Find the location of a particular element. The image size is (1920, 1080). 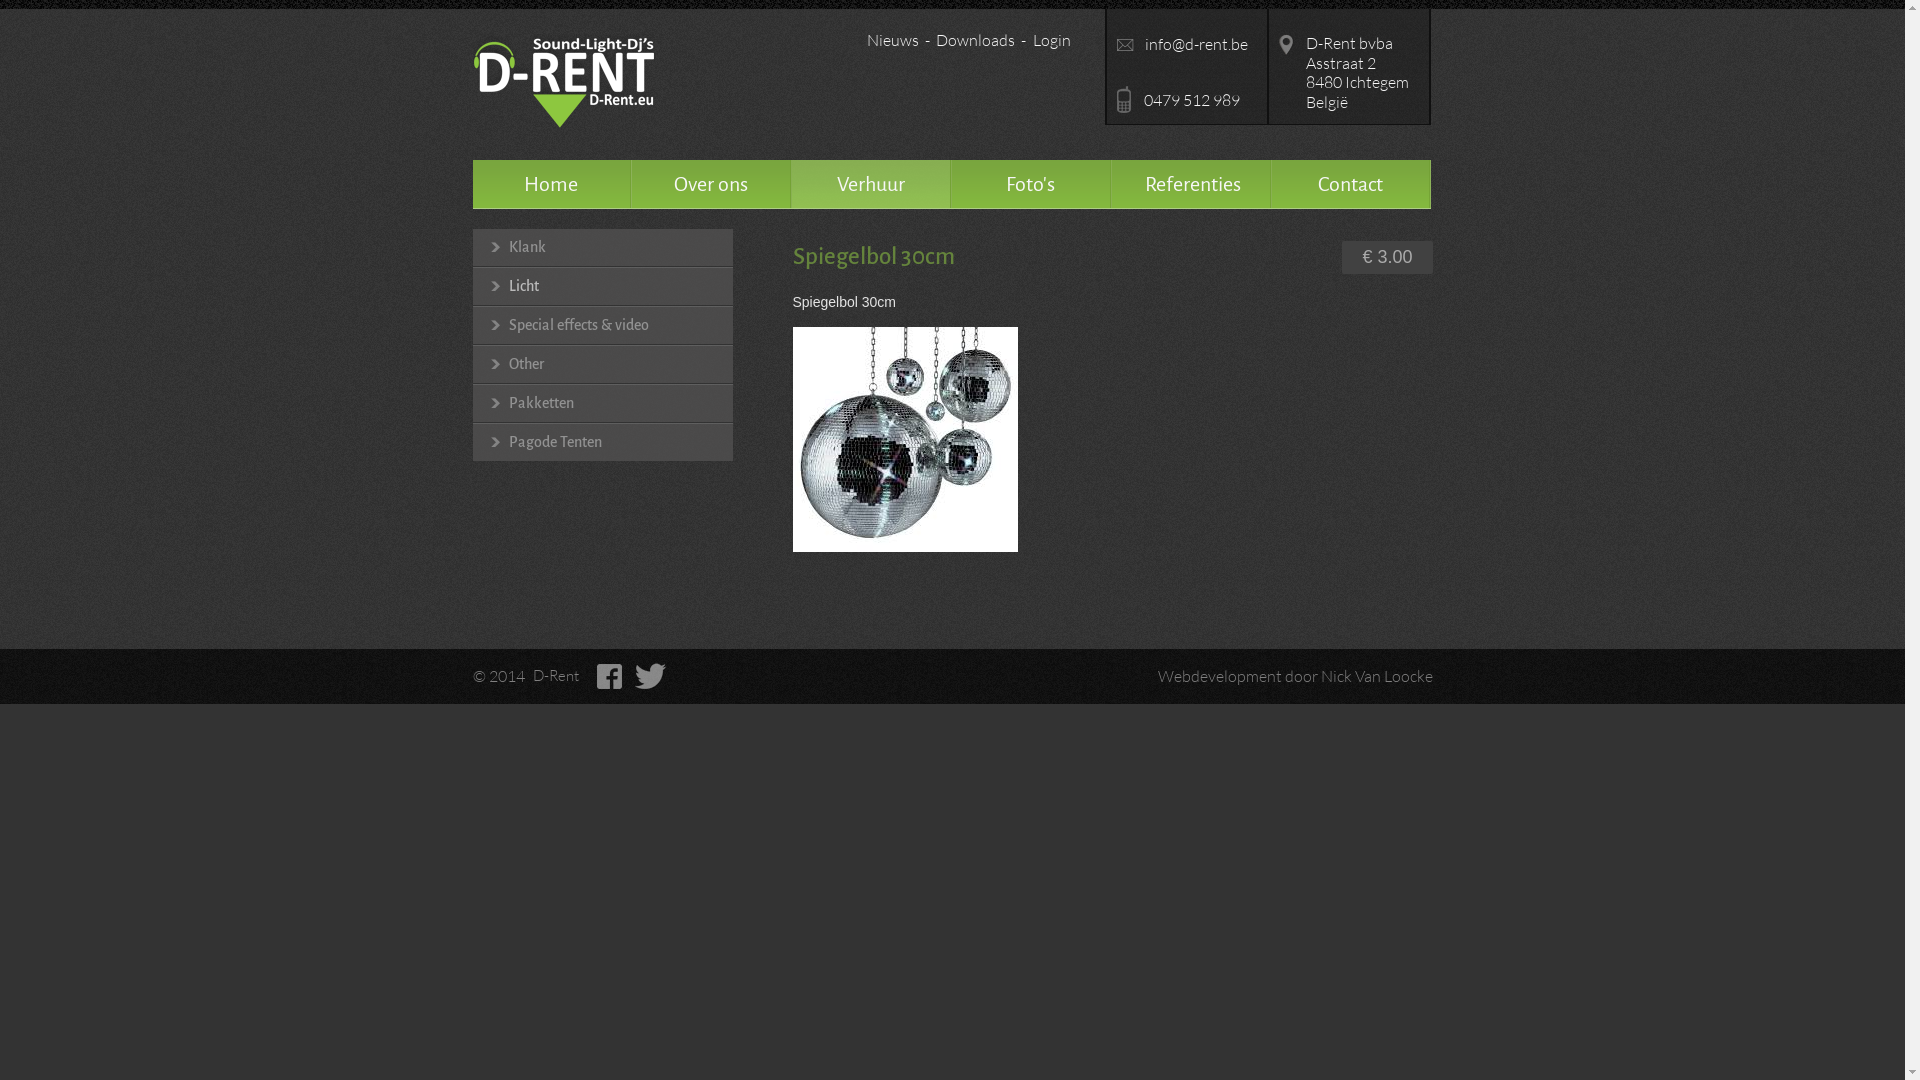

Klank is located at coordinates (602, 248).